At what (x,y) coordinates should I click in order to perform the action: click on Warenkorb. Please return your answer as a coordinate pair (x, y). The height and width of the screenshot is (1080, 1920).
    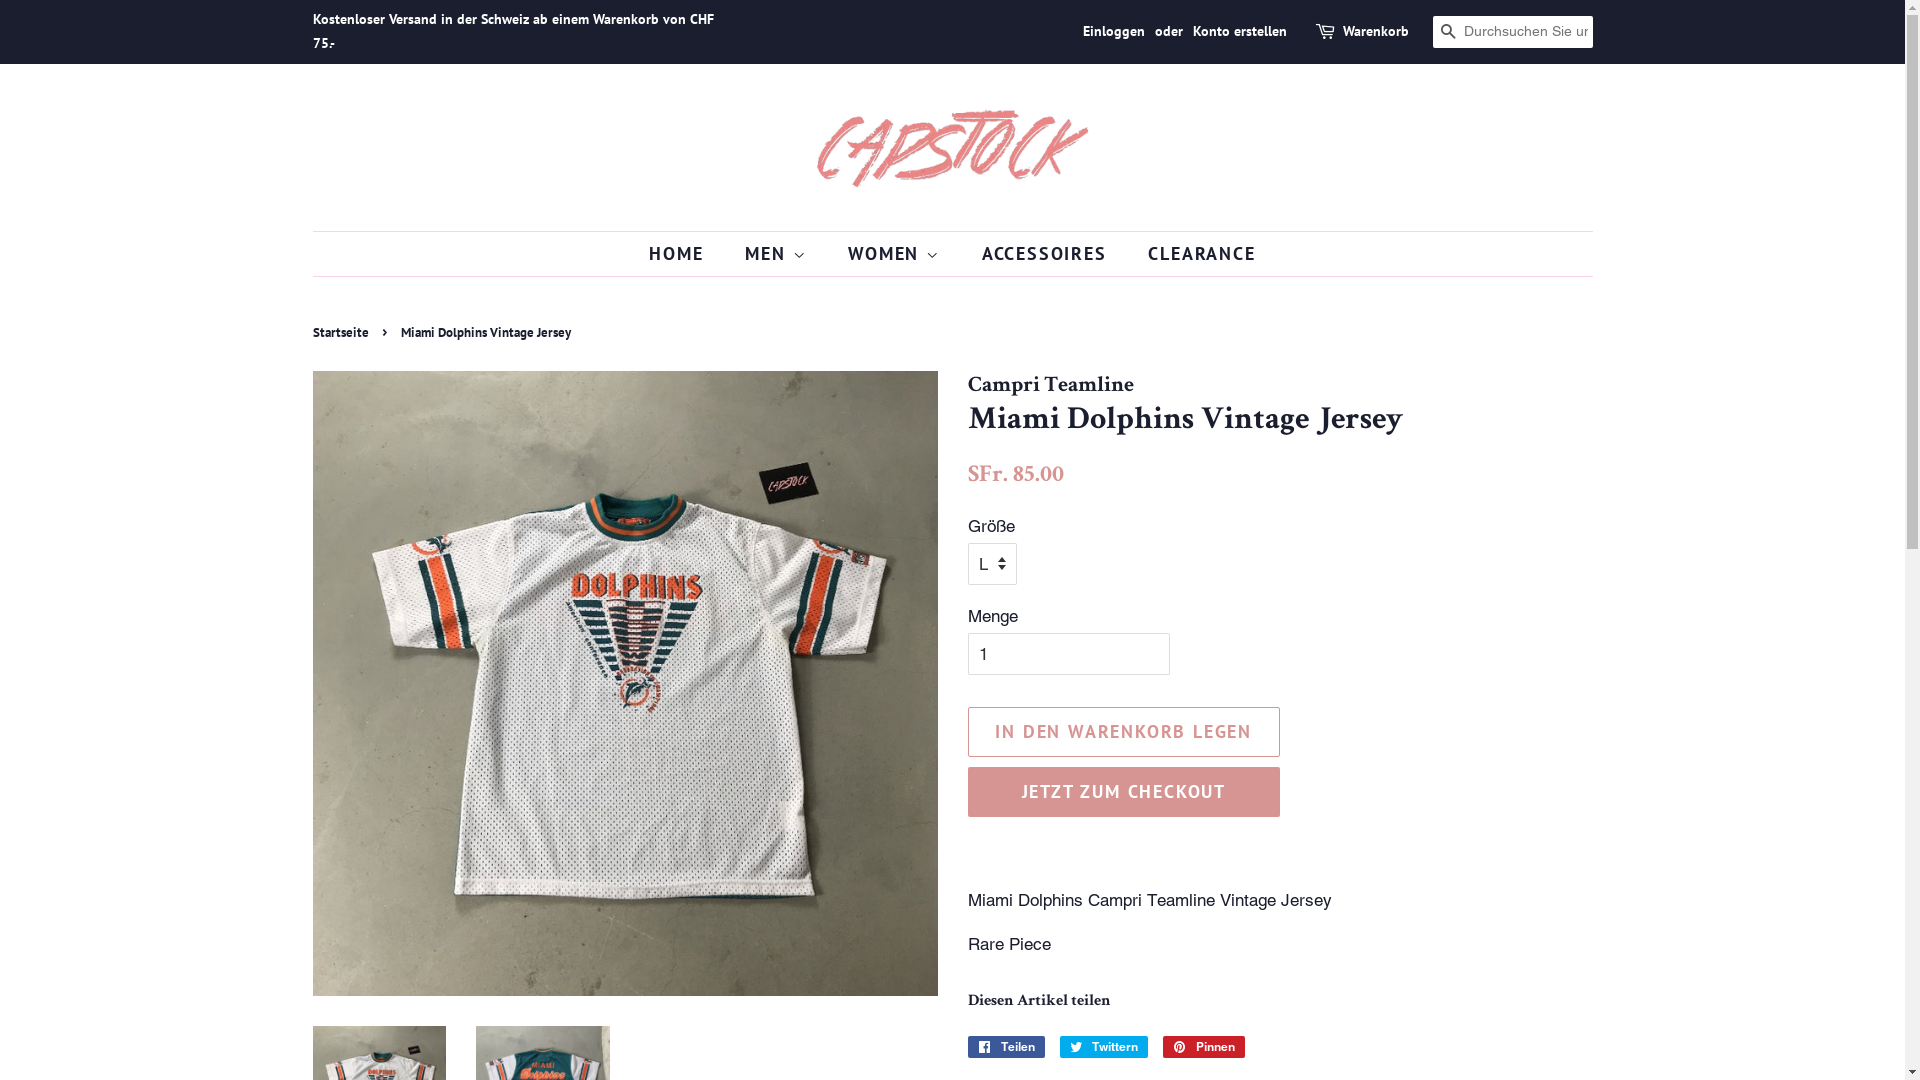
    Looking at the image, I should click on (1375, 32).